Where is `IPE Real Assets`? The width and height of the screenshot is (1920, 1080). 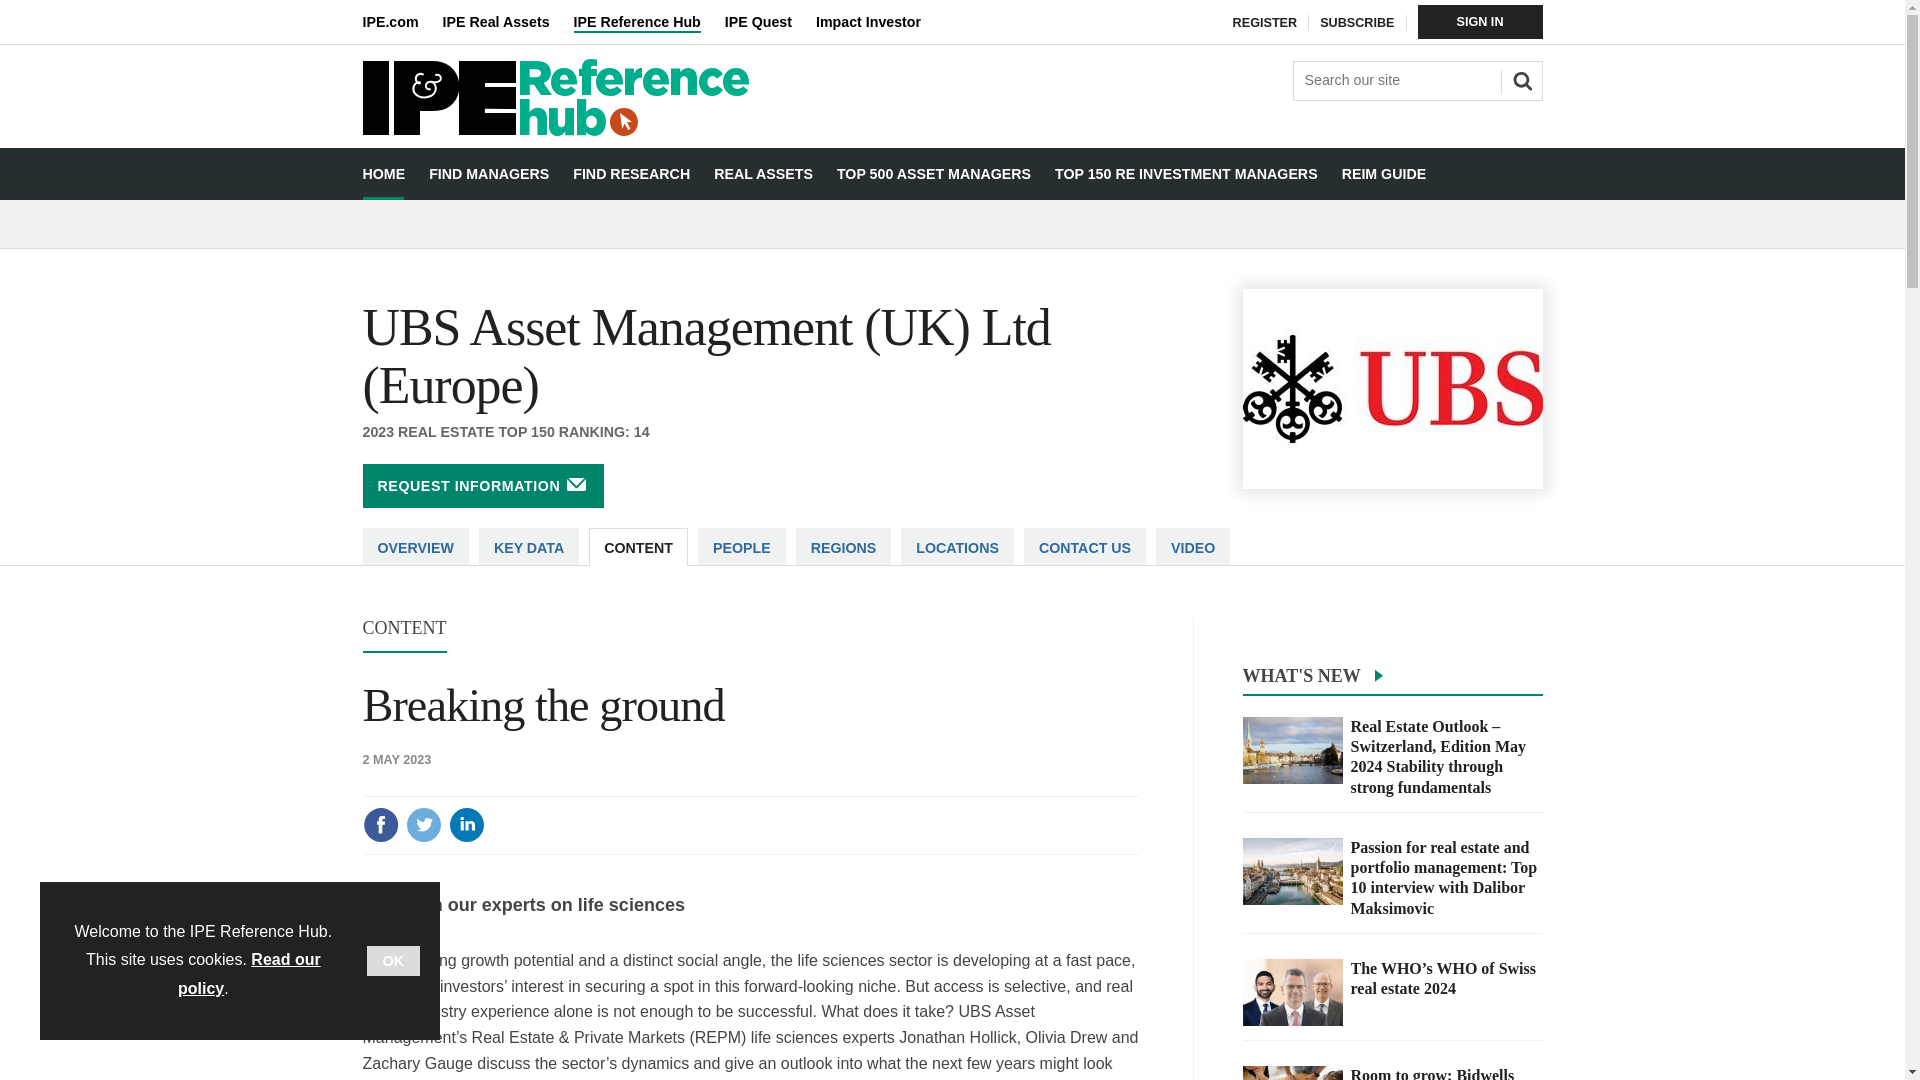
IPE Real Assets is located at coordinates (508, 22).